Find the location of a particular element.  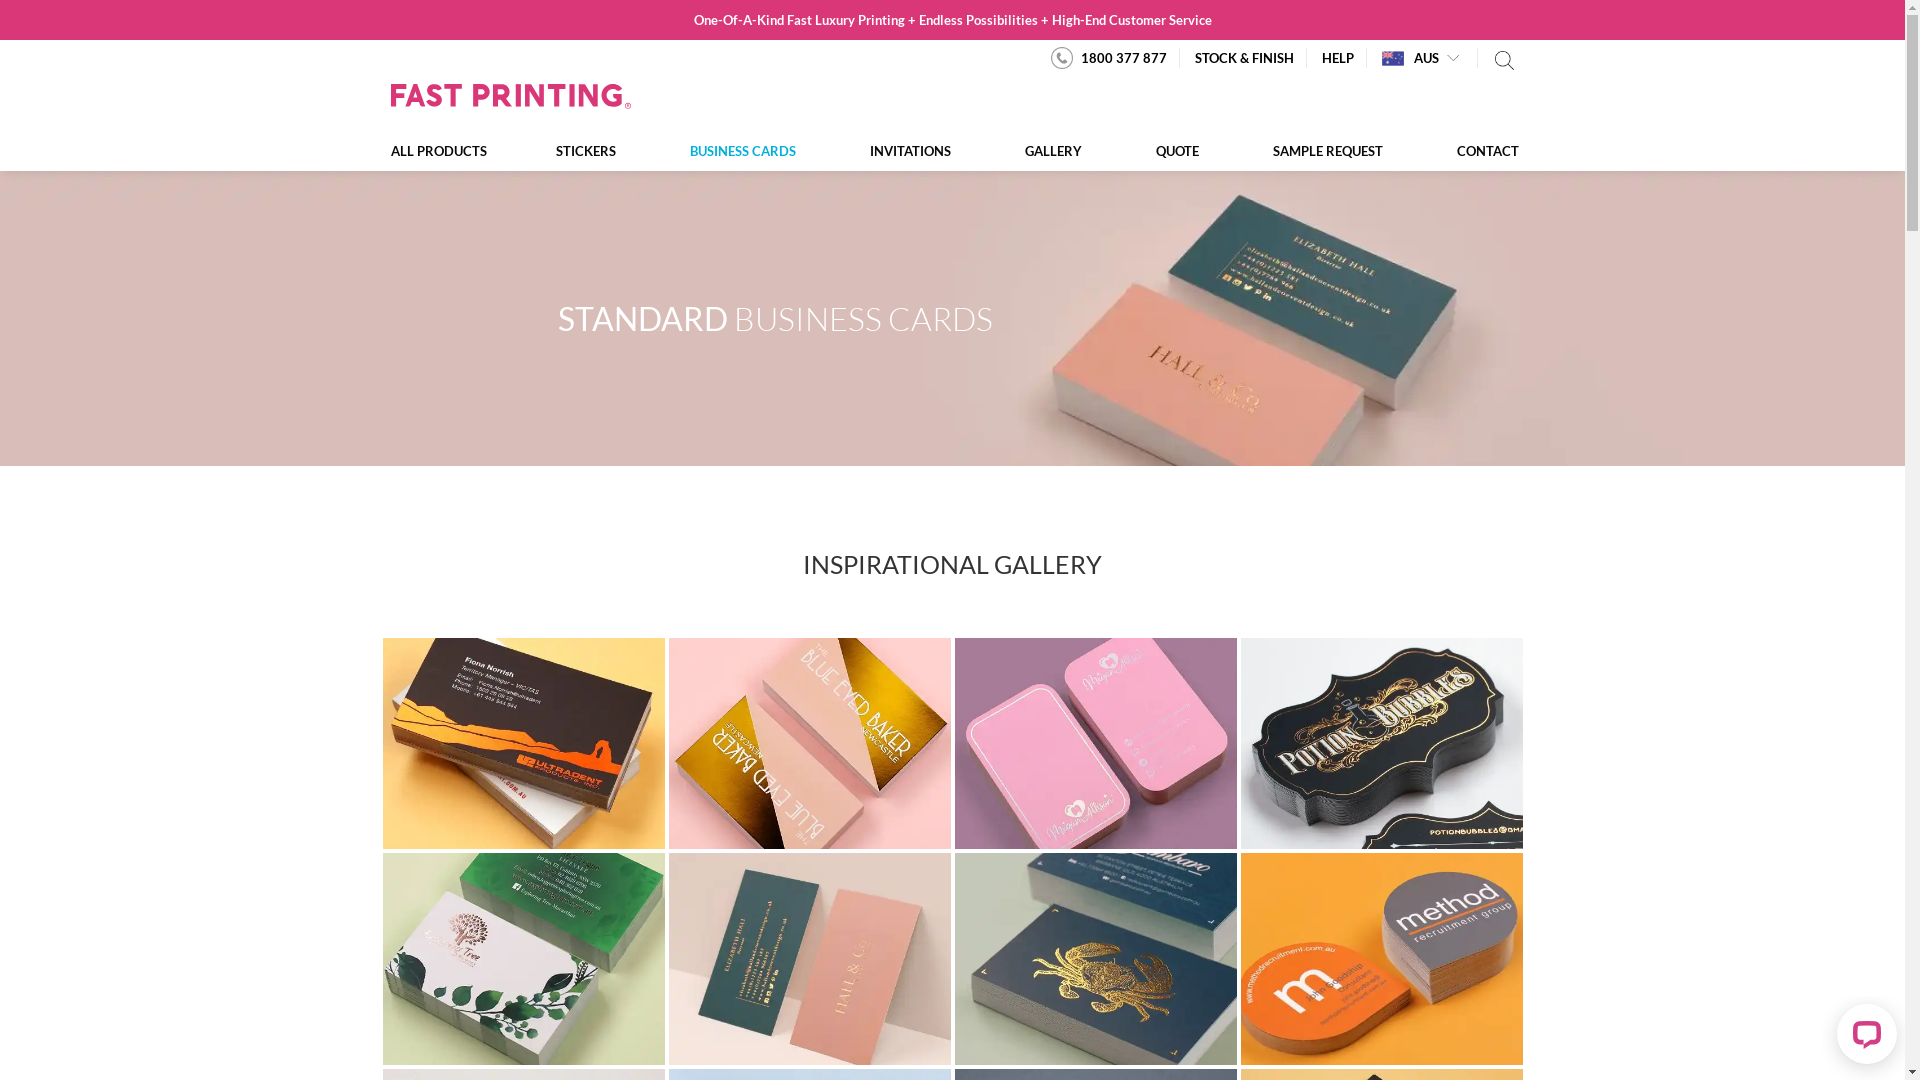

CONTACT is located at coordinates (1470, 151).